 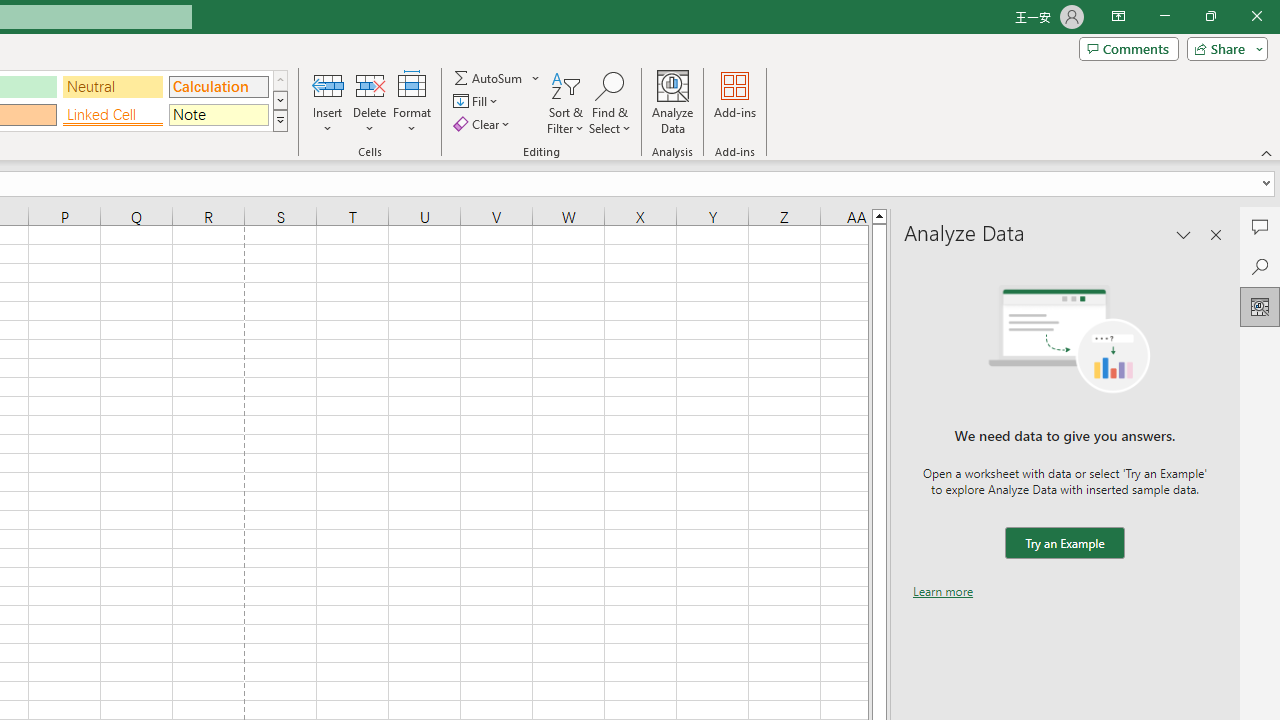 I want to click on Sum, so click(x=489, y=78).